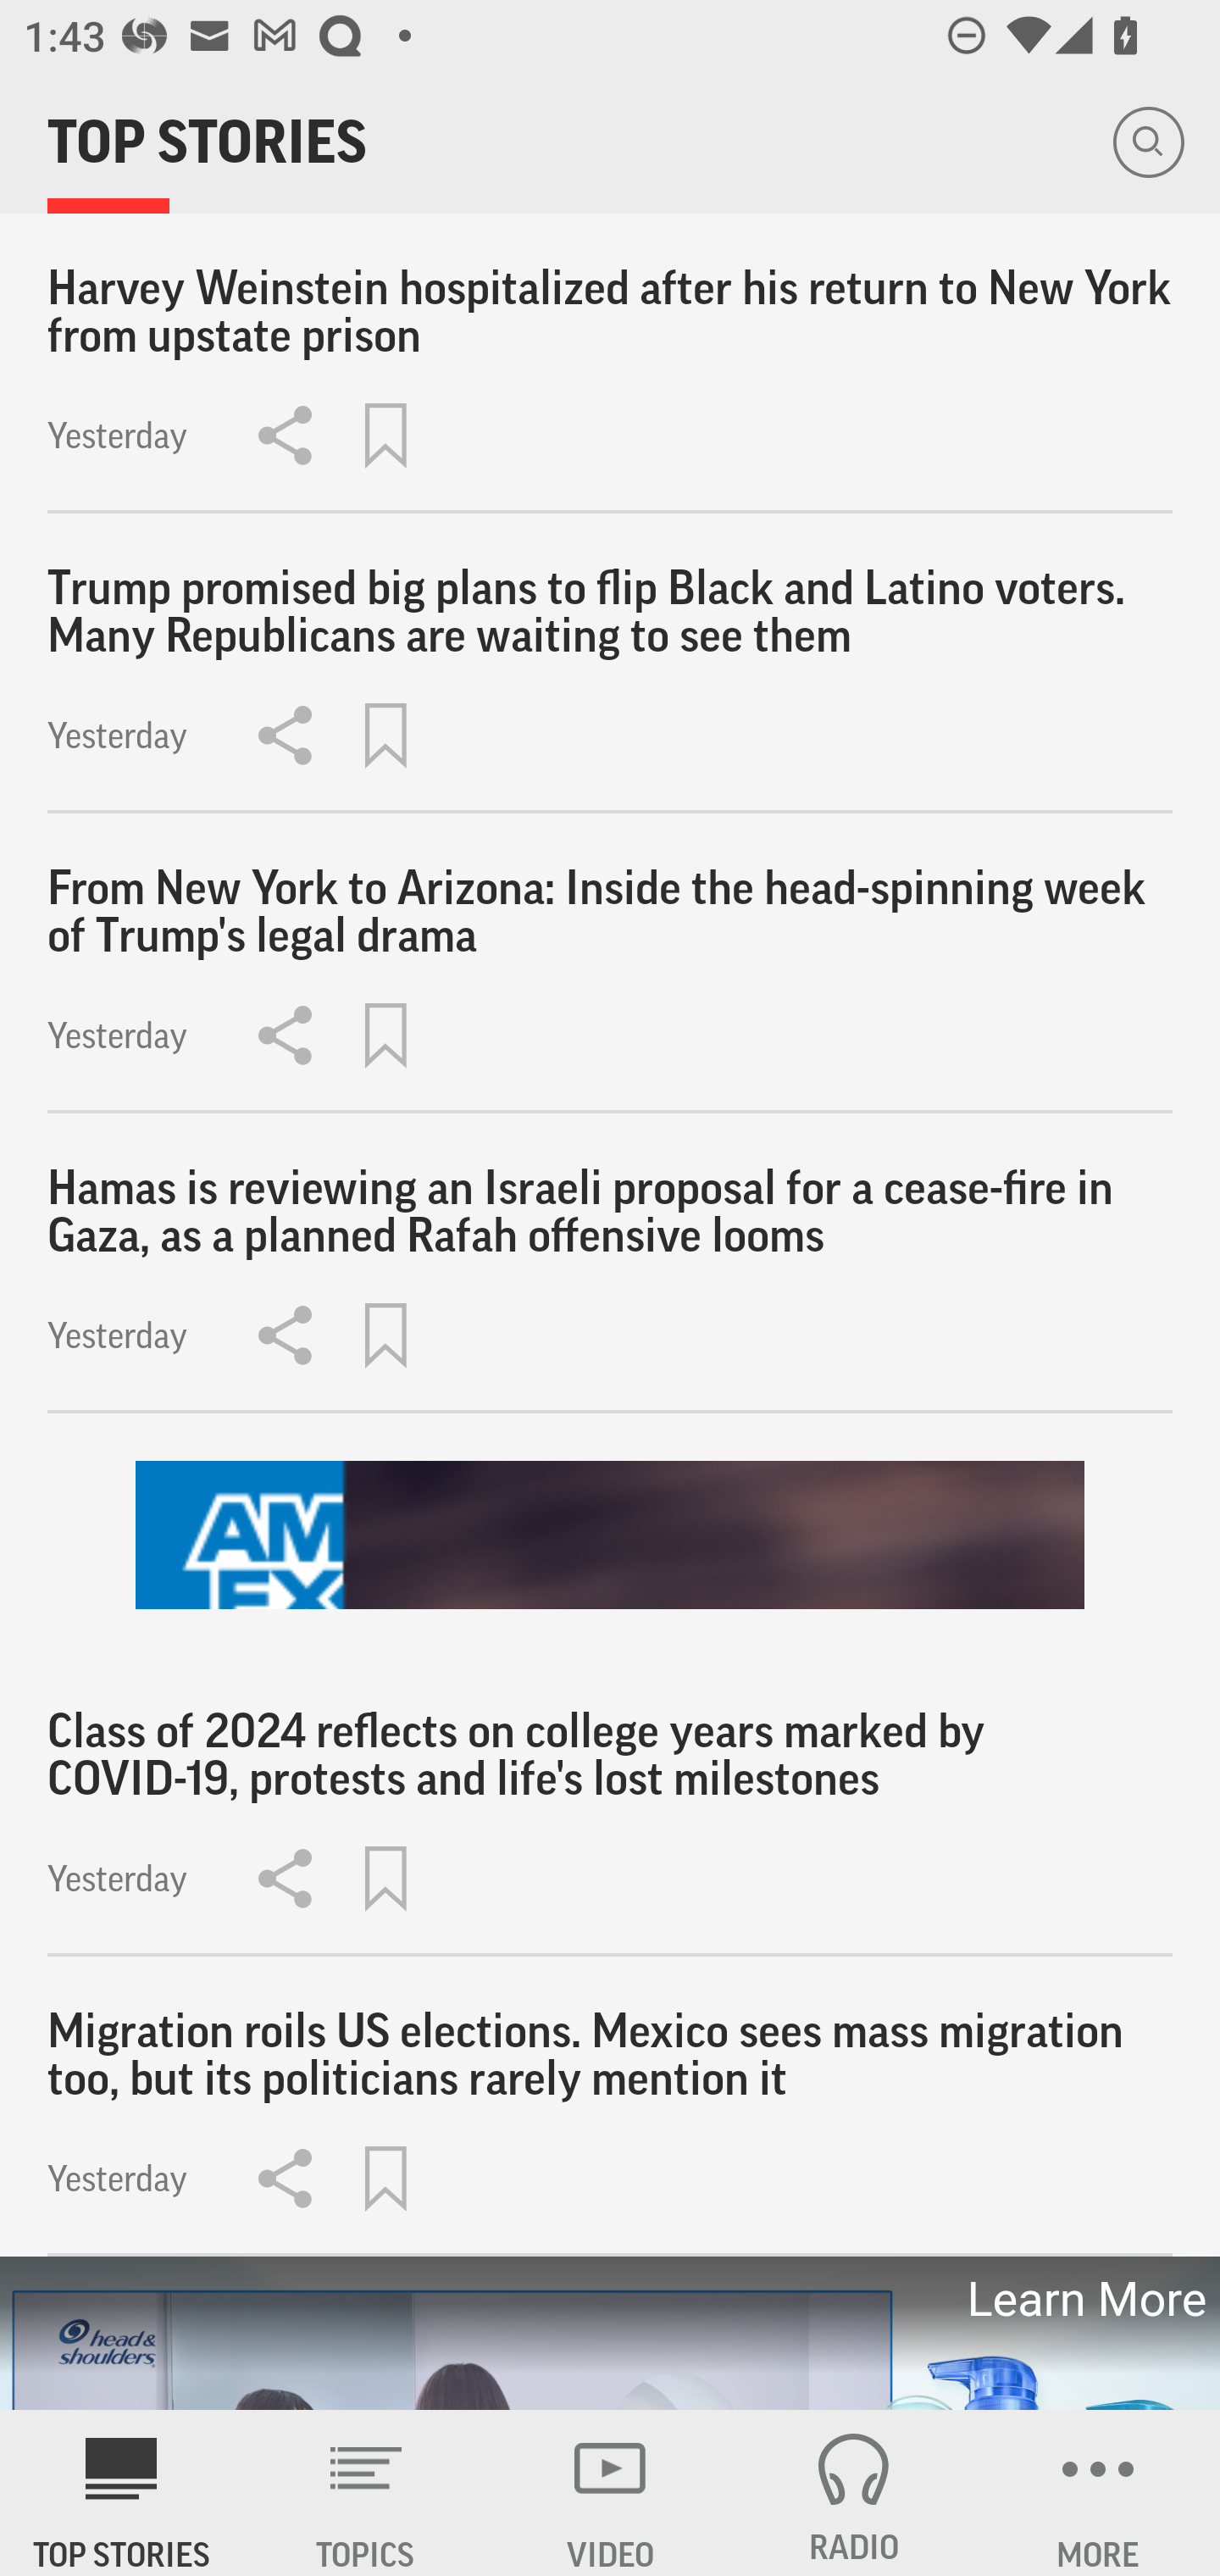 The image size is (1220, 2576). I want to click on MORE, so click(1098, 2493).